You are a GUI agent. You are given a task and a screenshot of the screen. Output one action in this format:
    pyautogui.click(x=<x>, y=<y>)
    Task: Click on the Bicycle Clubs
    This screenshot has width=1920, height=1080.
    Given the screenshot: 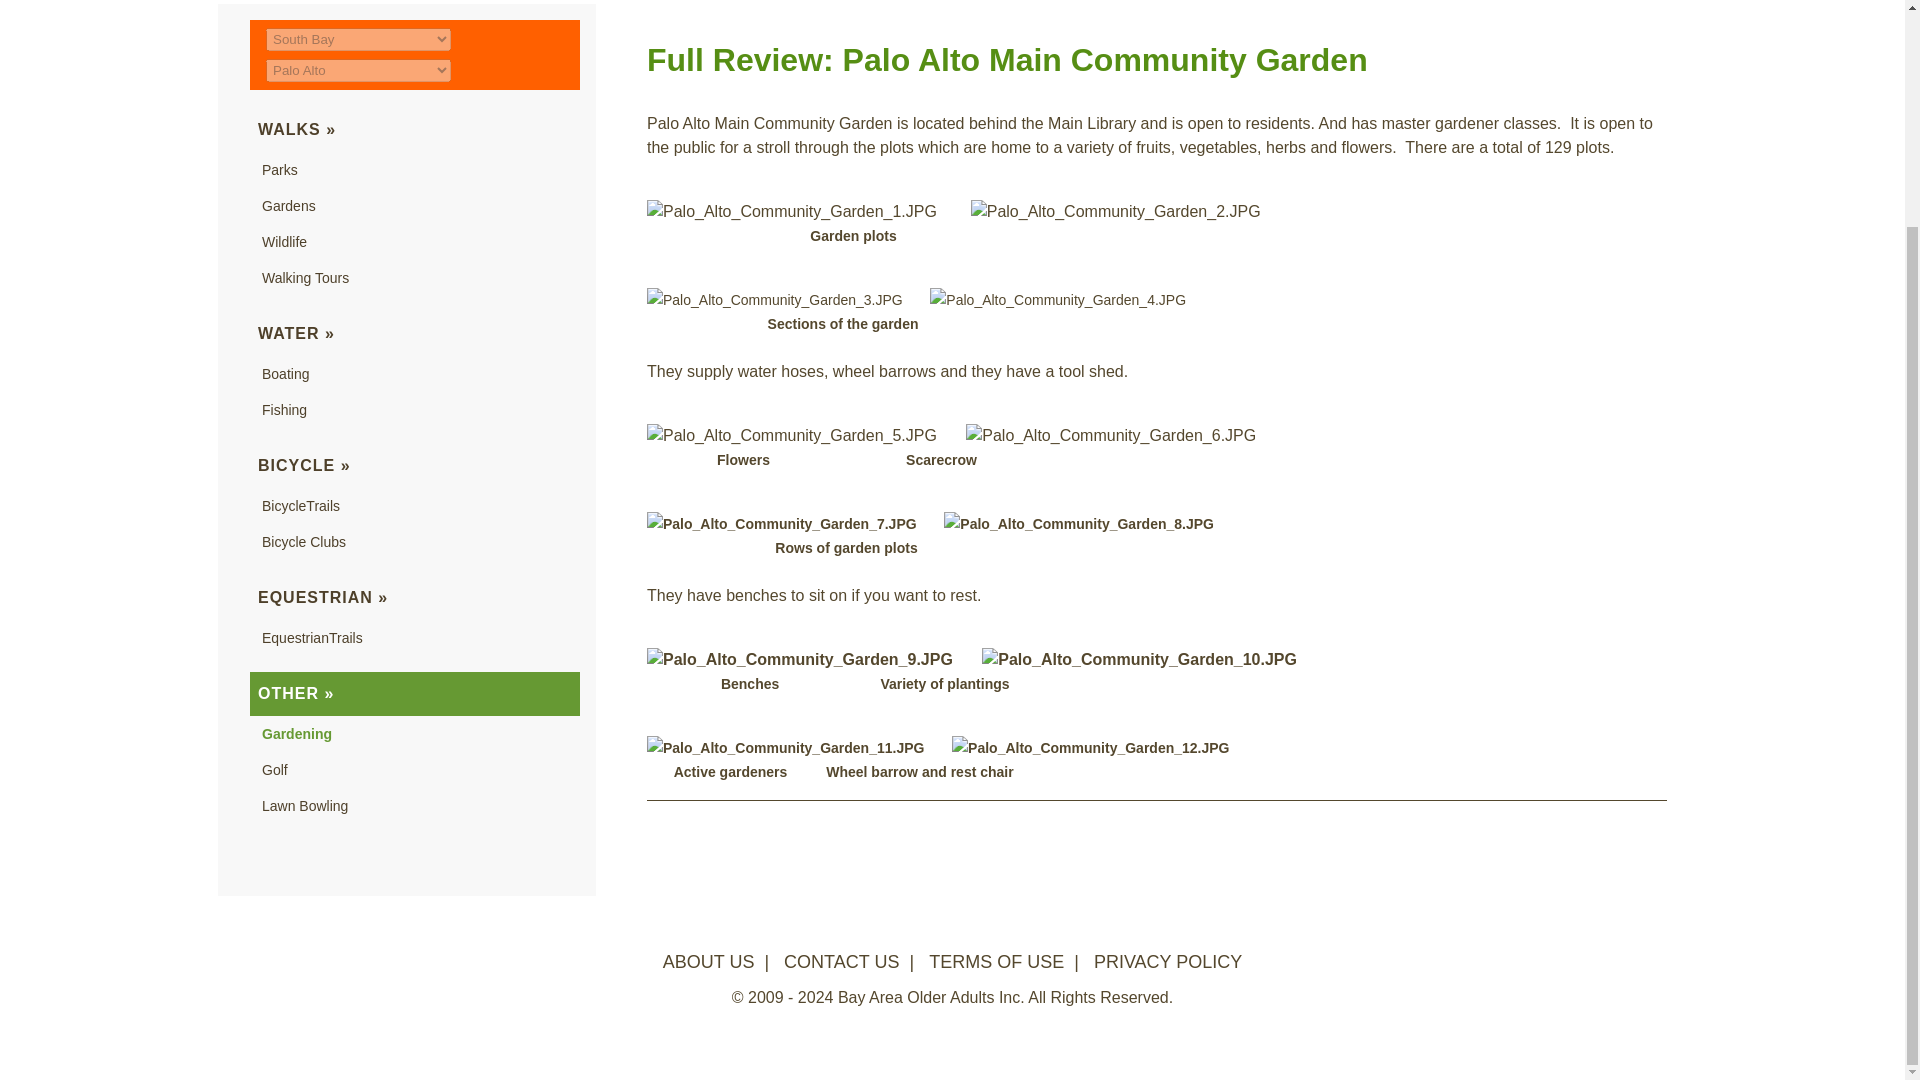 What is the action you would take?
    pyautogui.click(x=303, y=541)
    